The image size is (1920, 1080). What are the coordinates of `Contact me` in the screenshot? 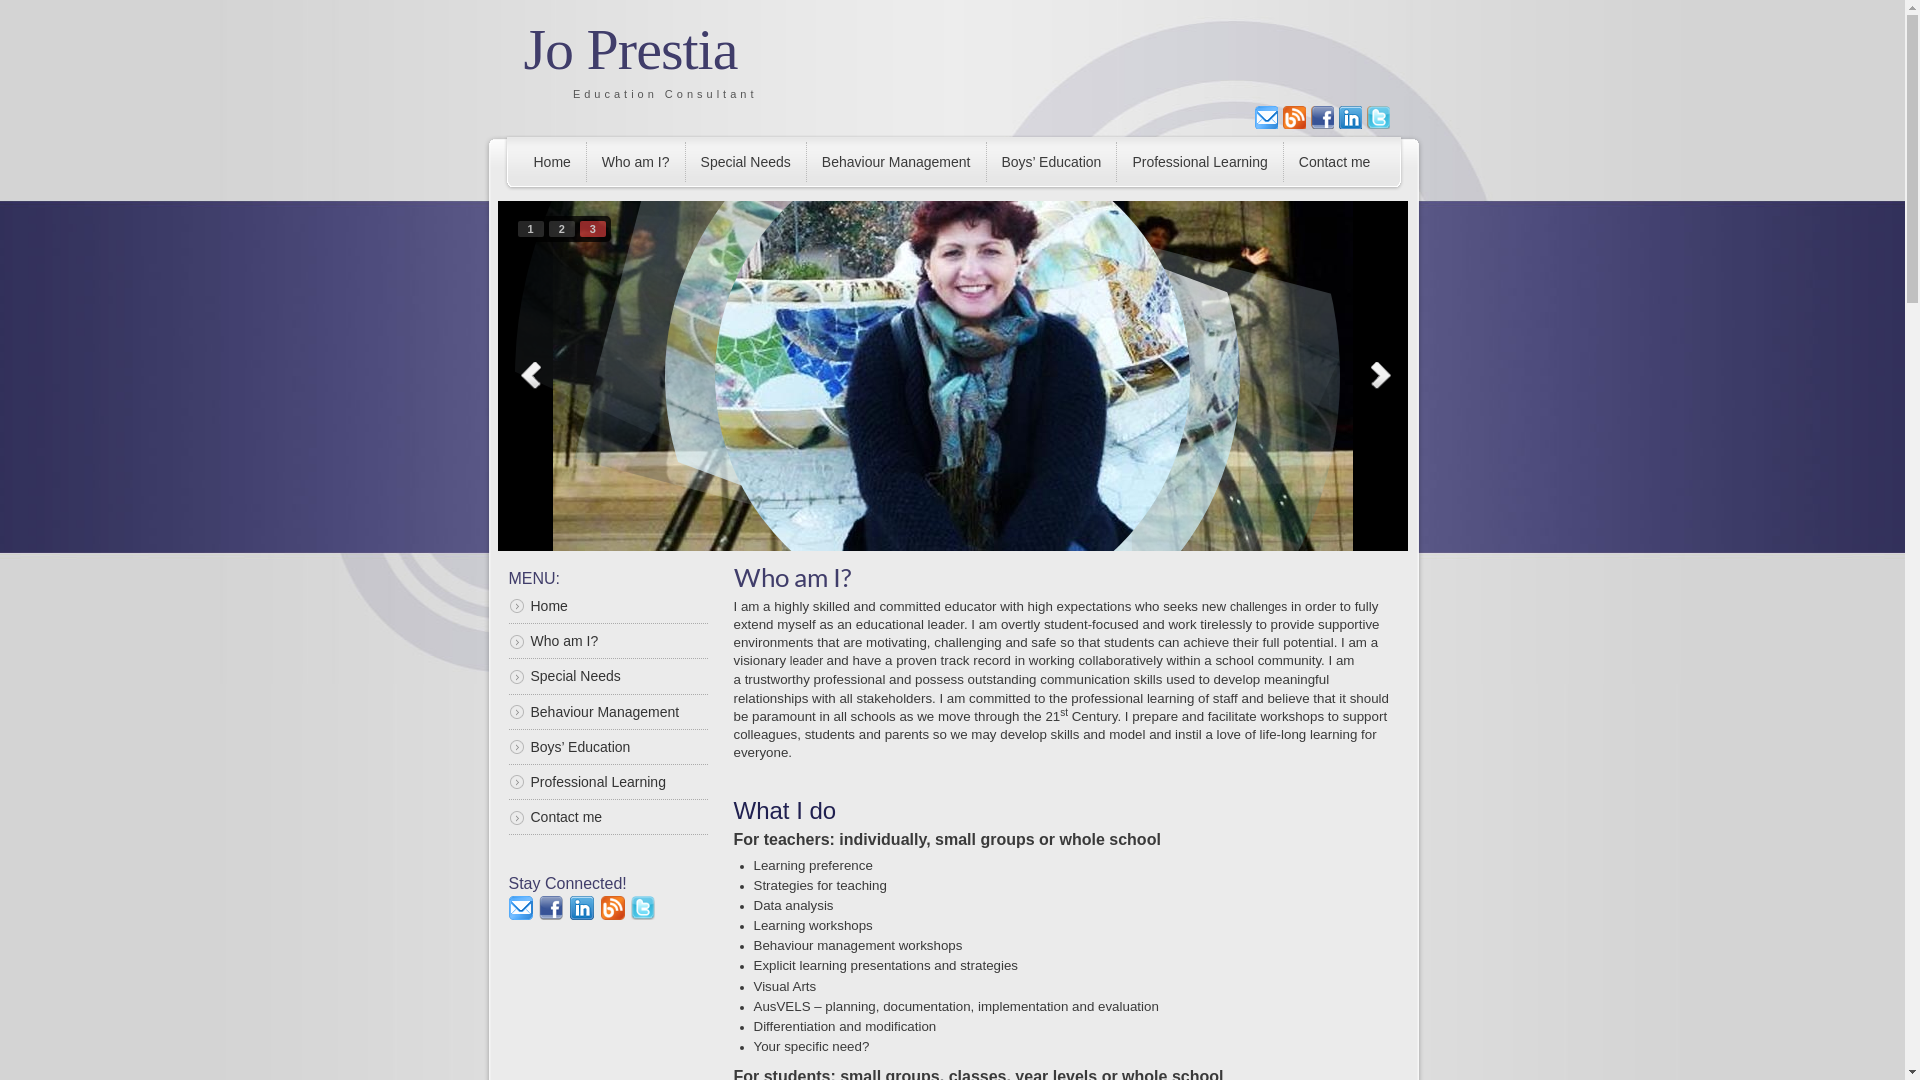 It's located at (1334, 162).